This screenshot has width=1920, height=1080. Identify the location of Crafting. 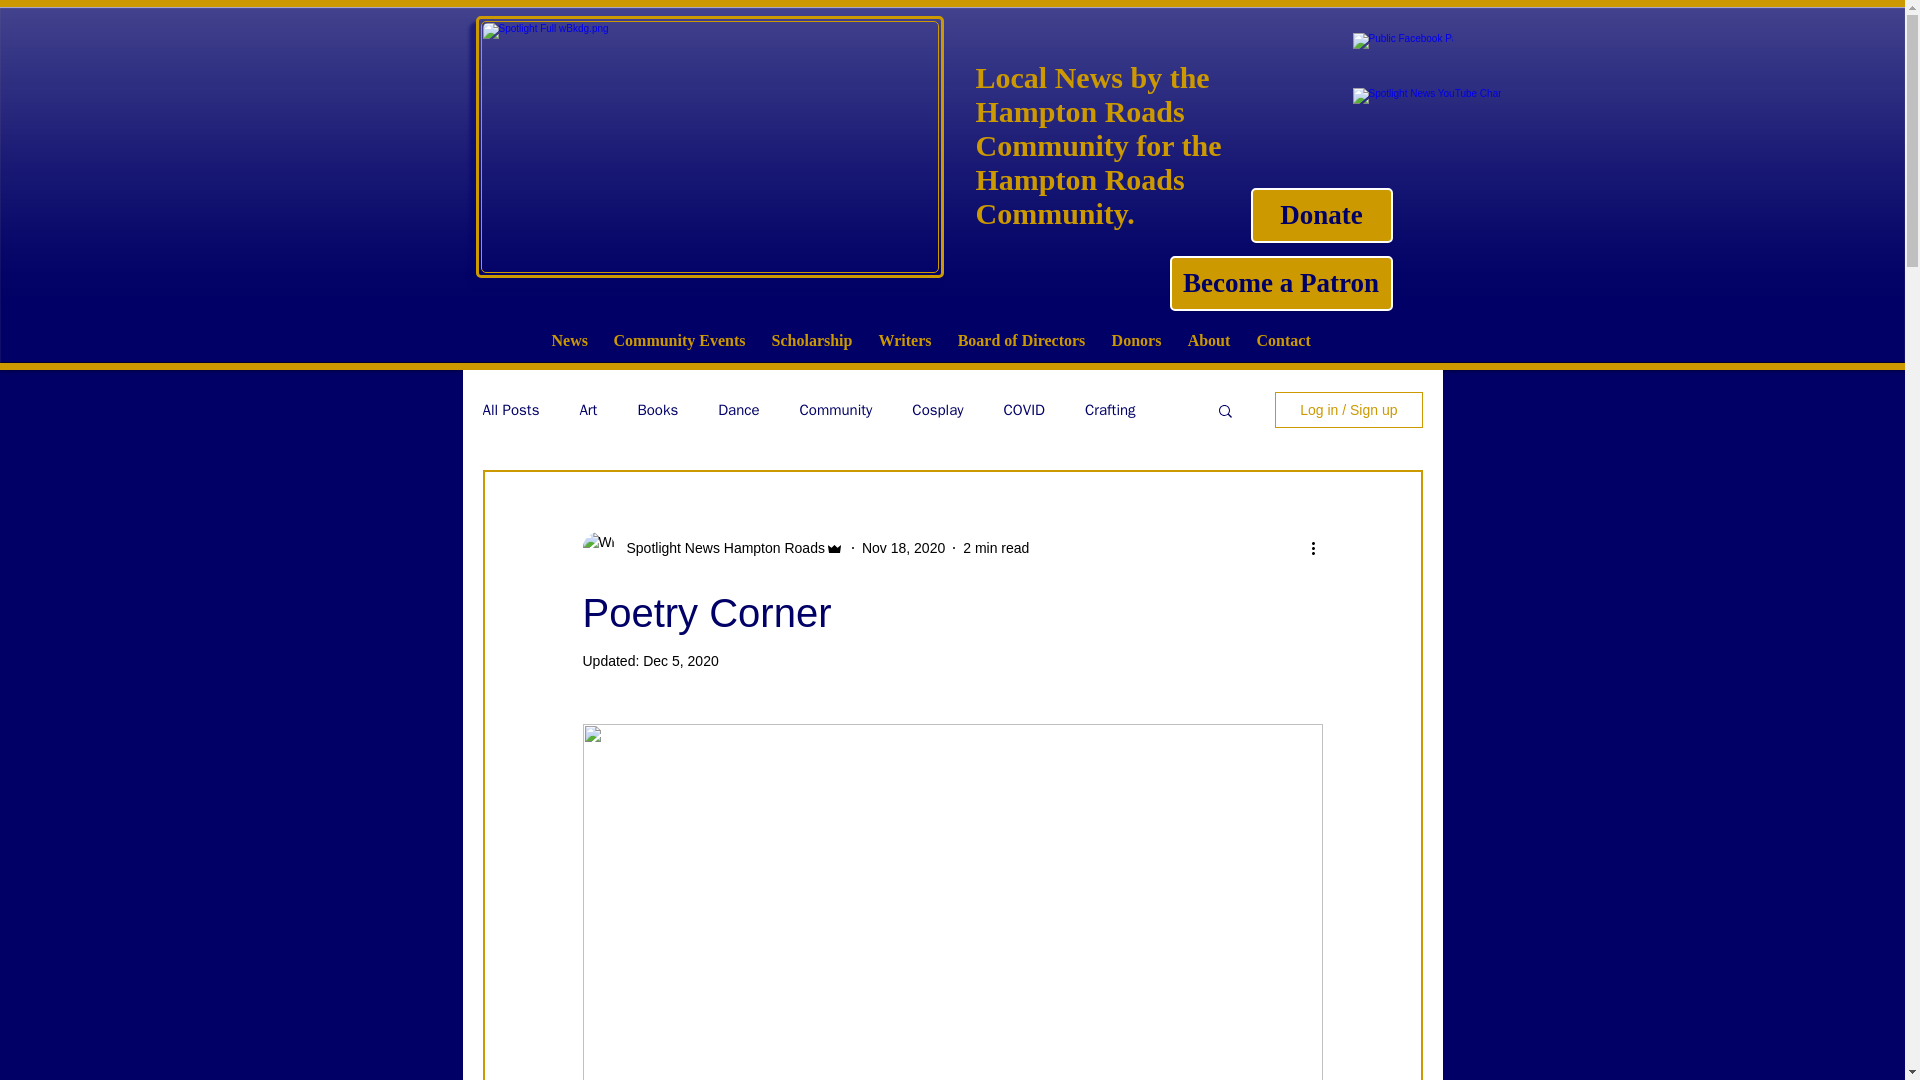
(1110, 409).